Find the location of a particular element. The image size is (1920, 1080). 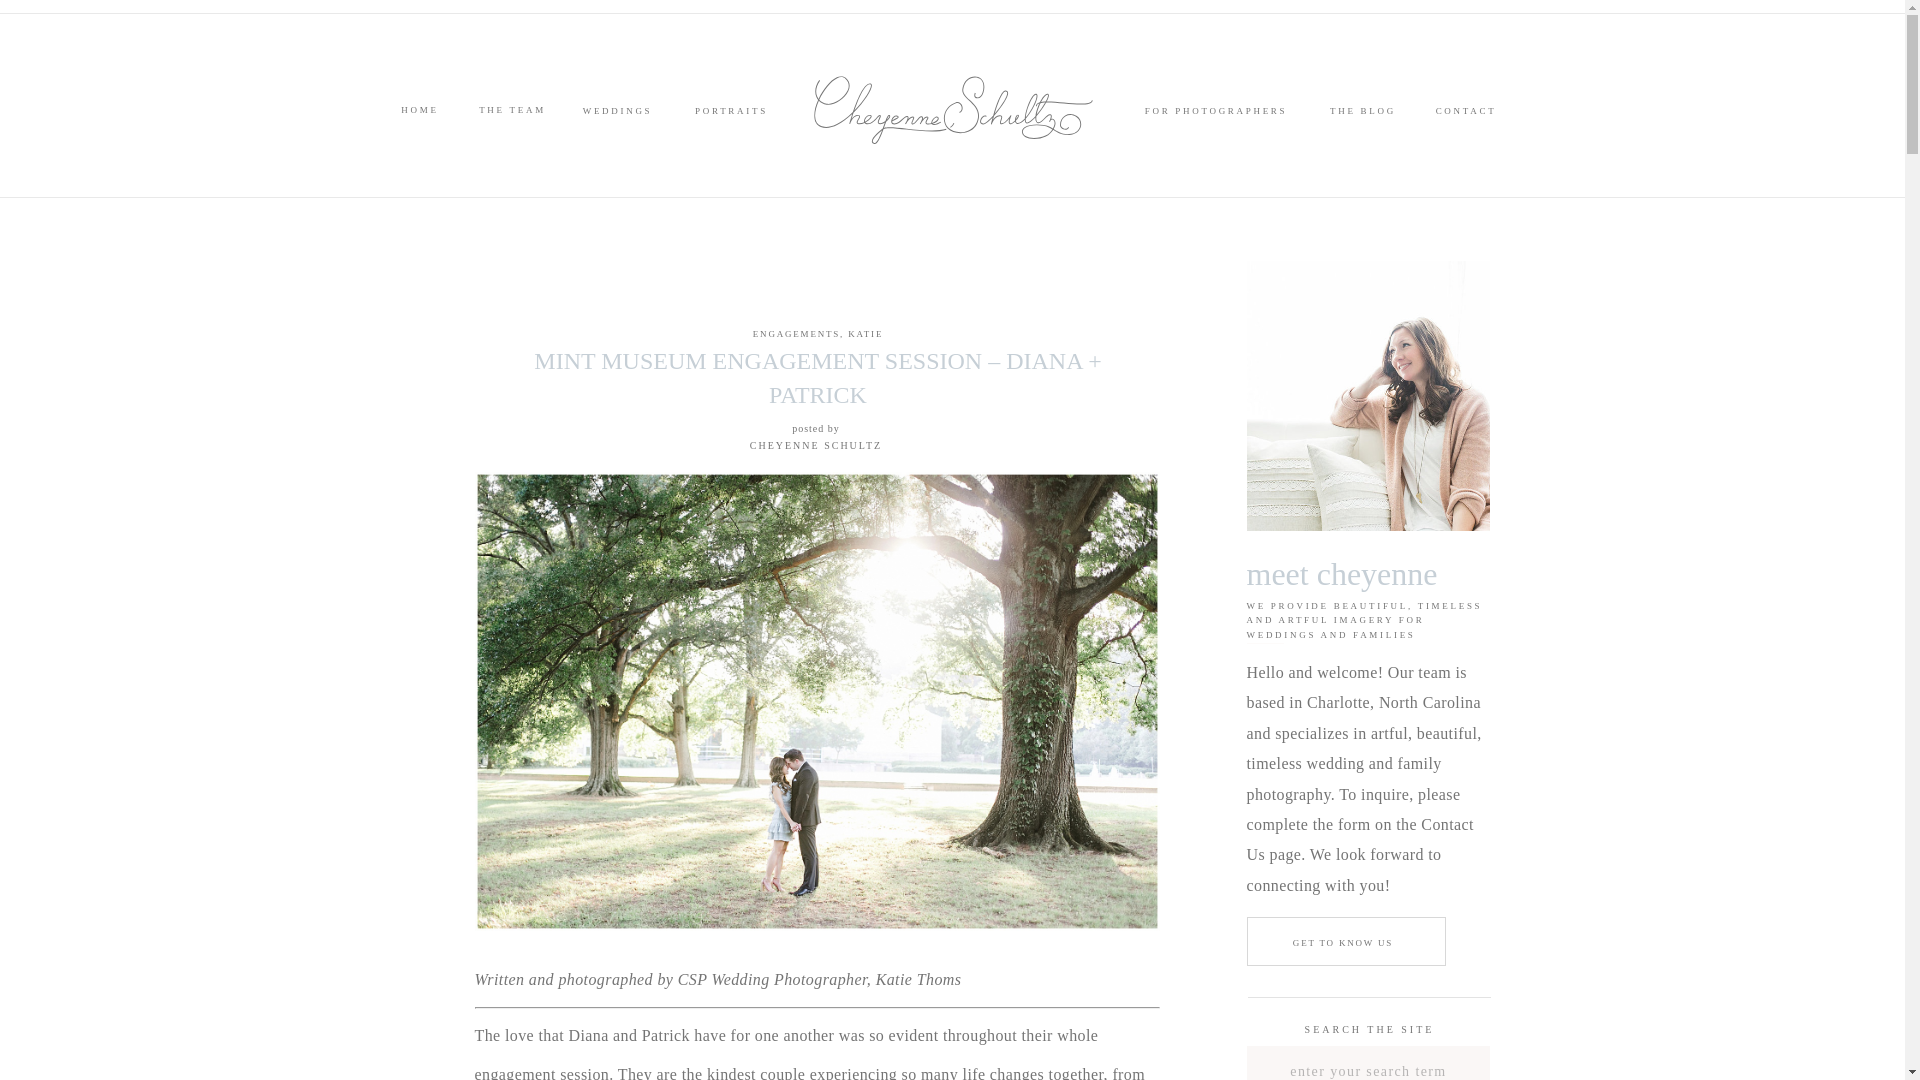

CONTACT is located at coordinates (1464, 116).